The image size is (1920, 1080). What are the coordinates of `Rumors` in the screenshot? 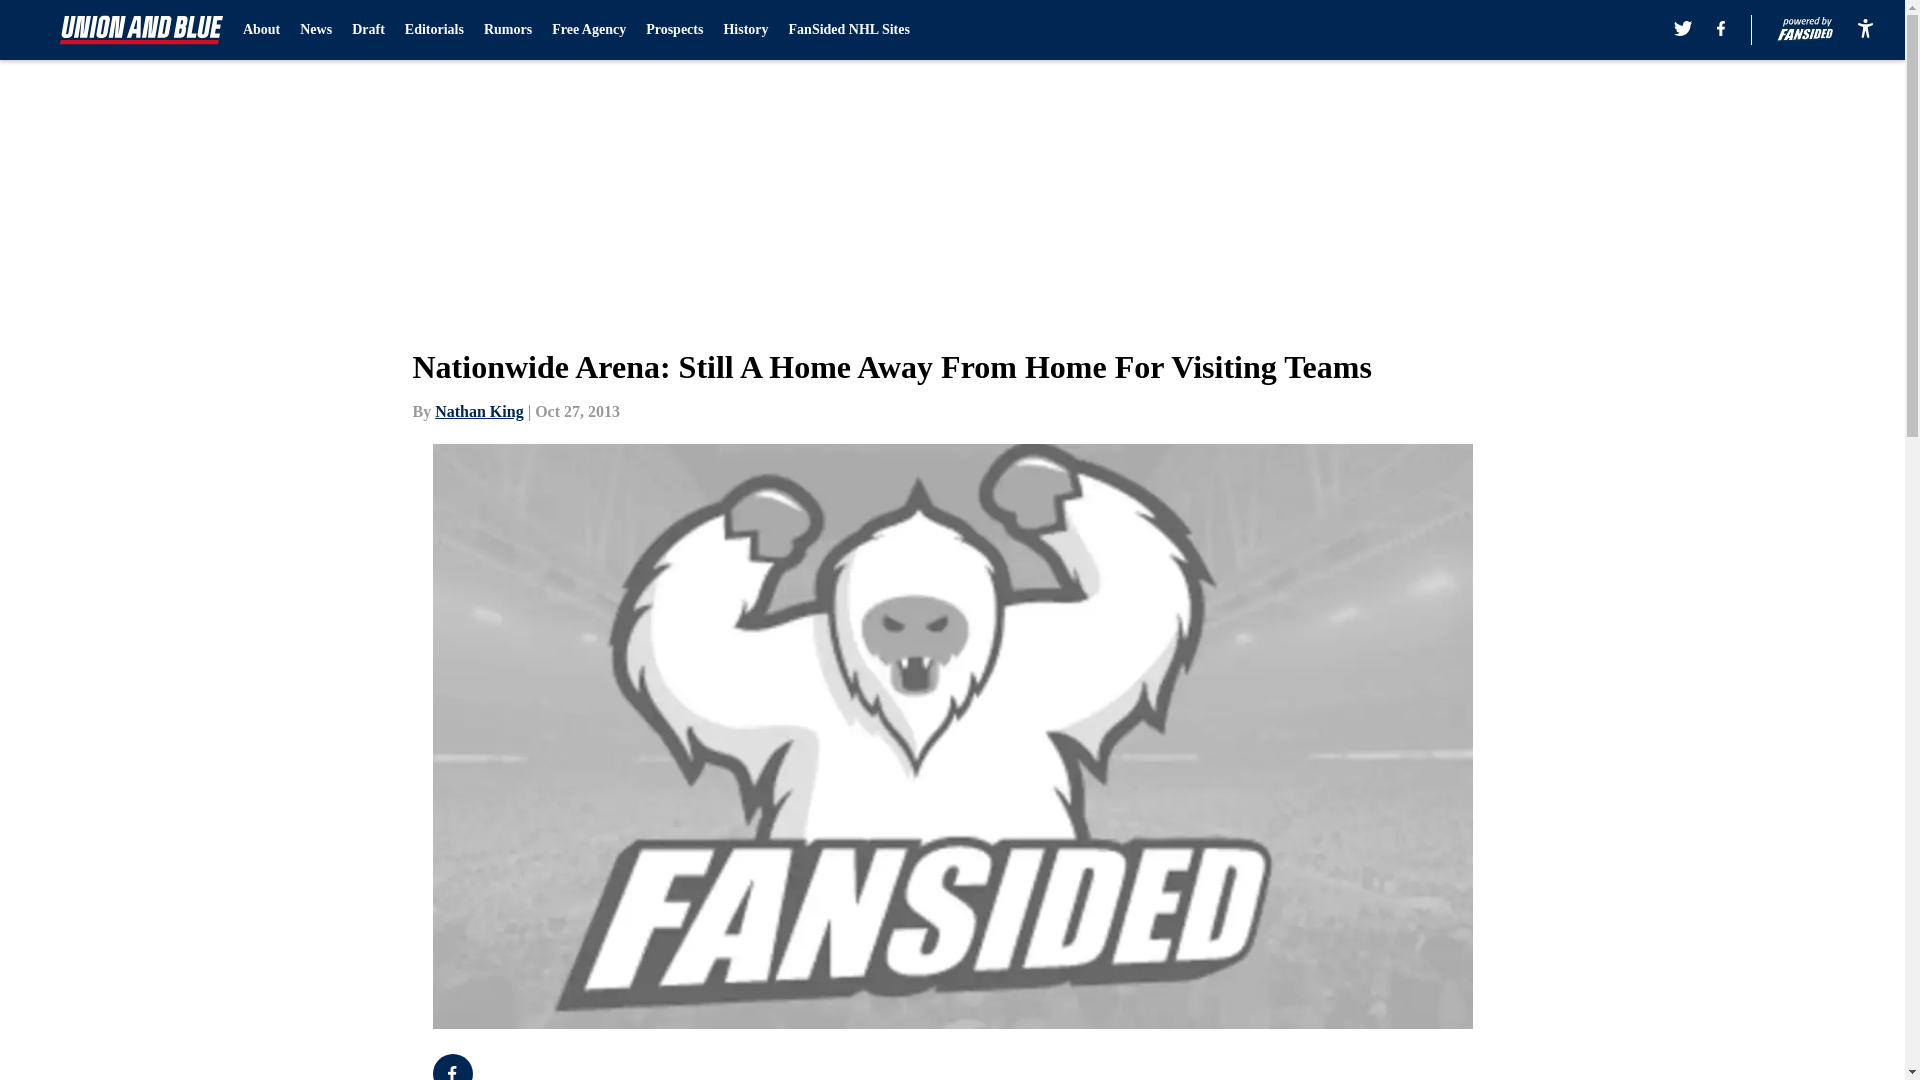 It's located at (507, 30).